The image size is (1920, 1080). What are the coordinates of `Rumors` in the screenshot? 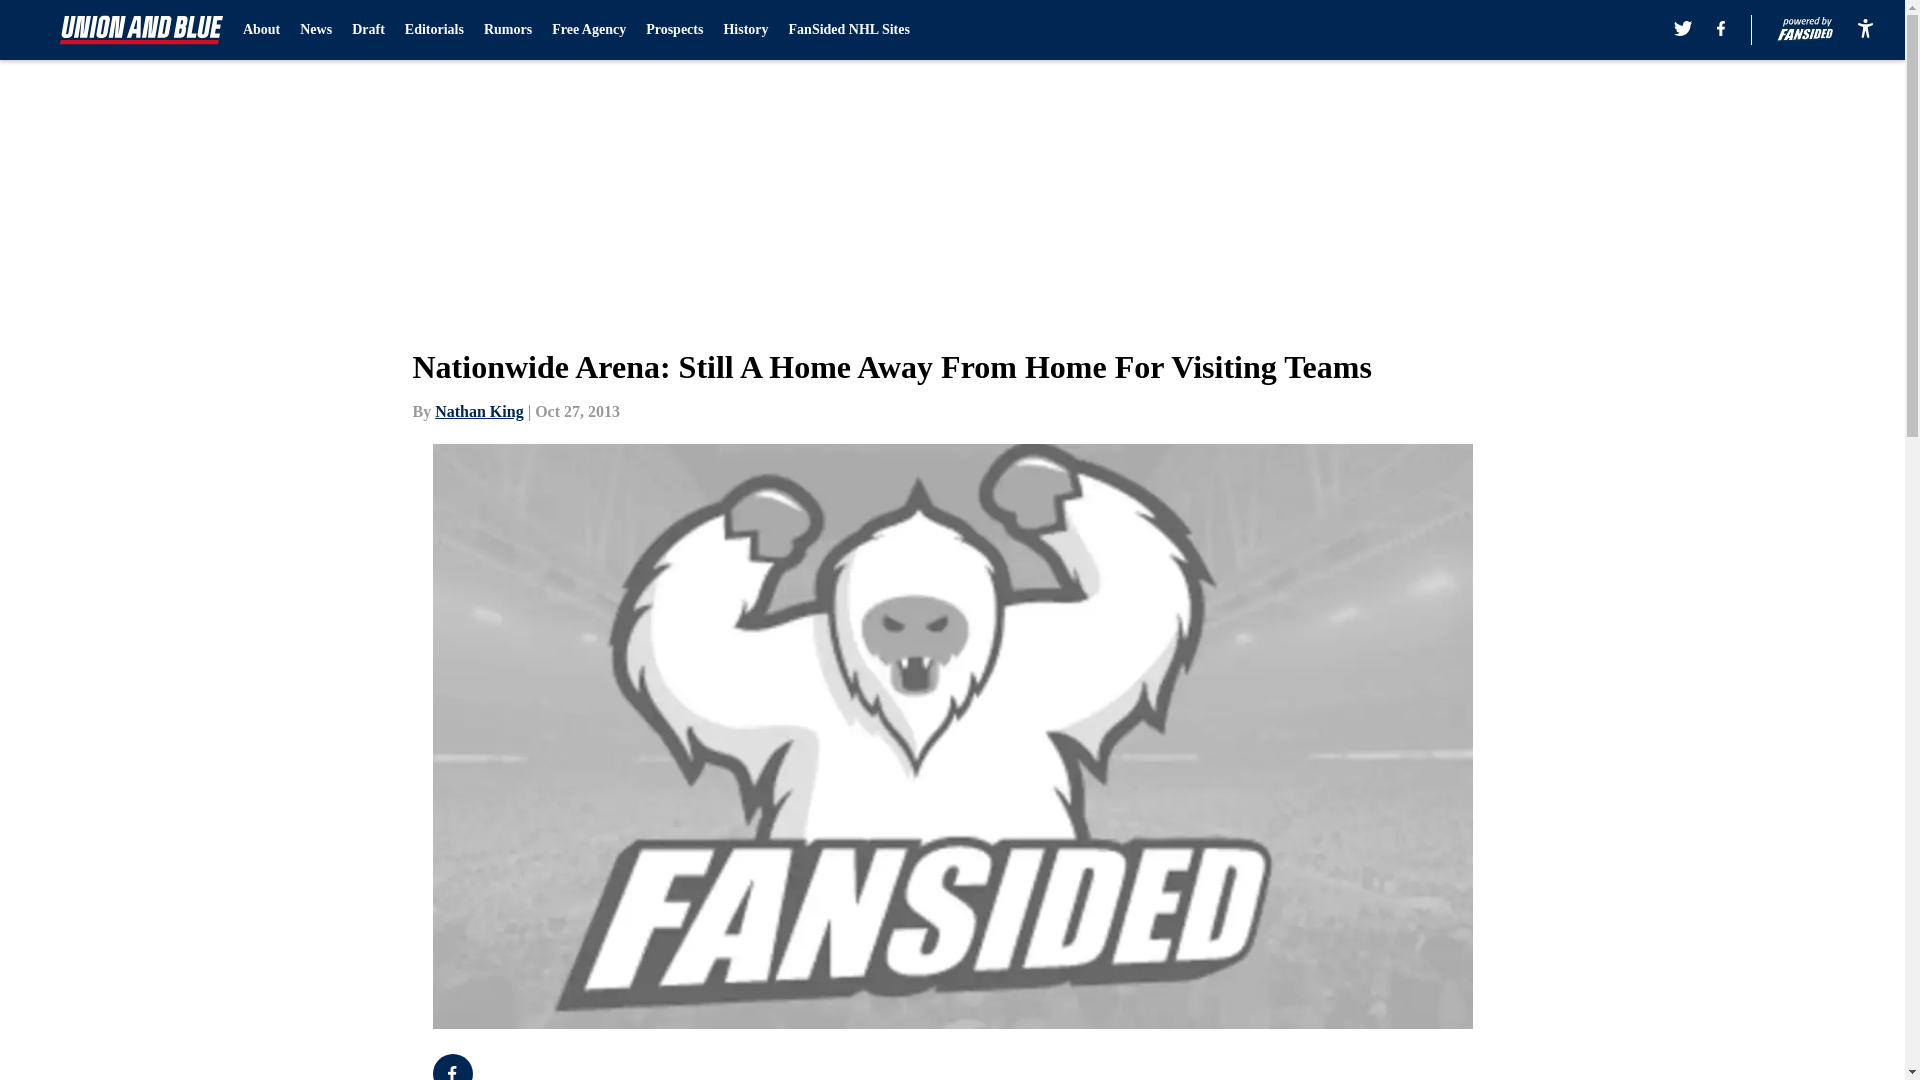 It's located at (507, 30).